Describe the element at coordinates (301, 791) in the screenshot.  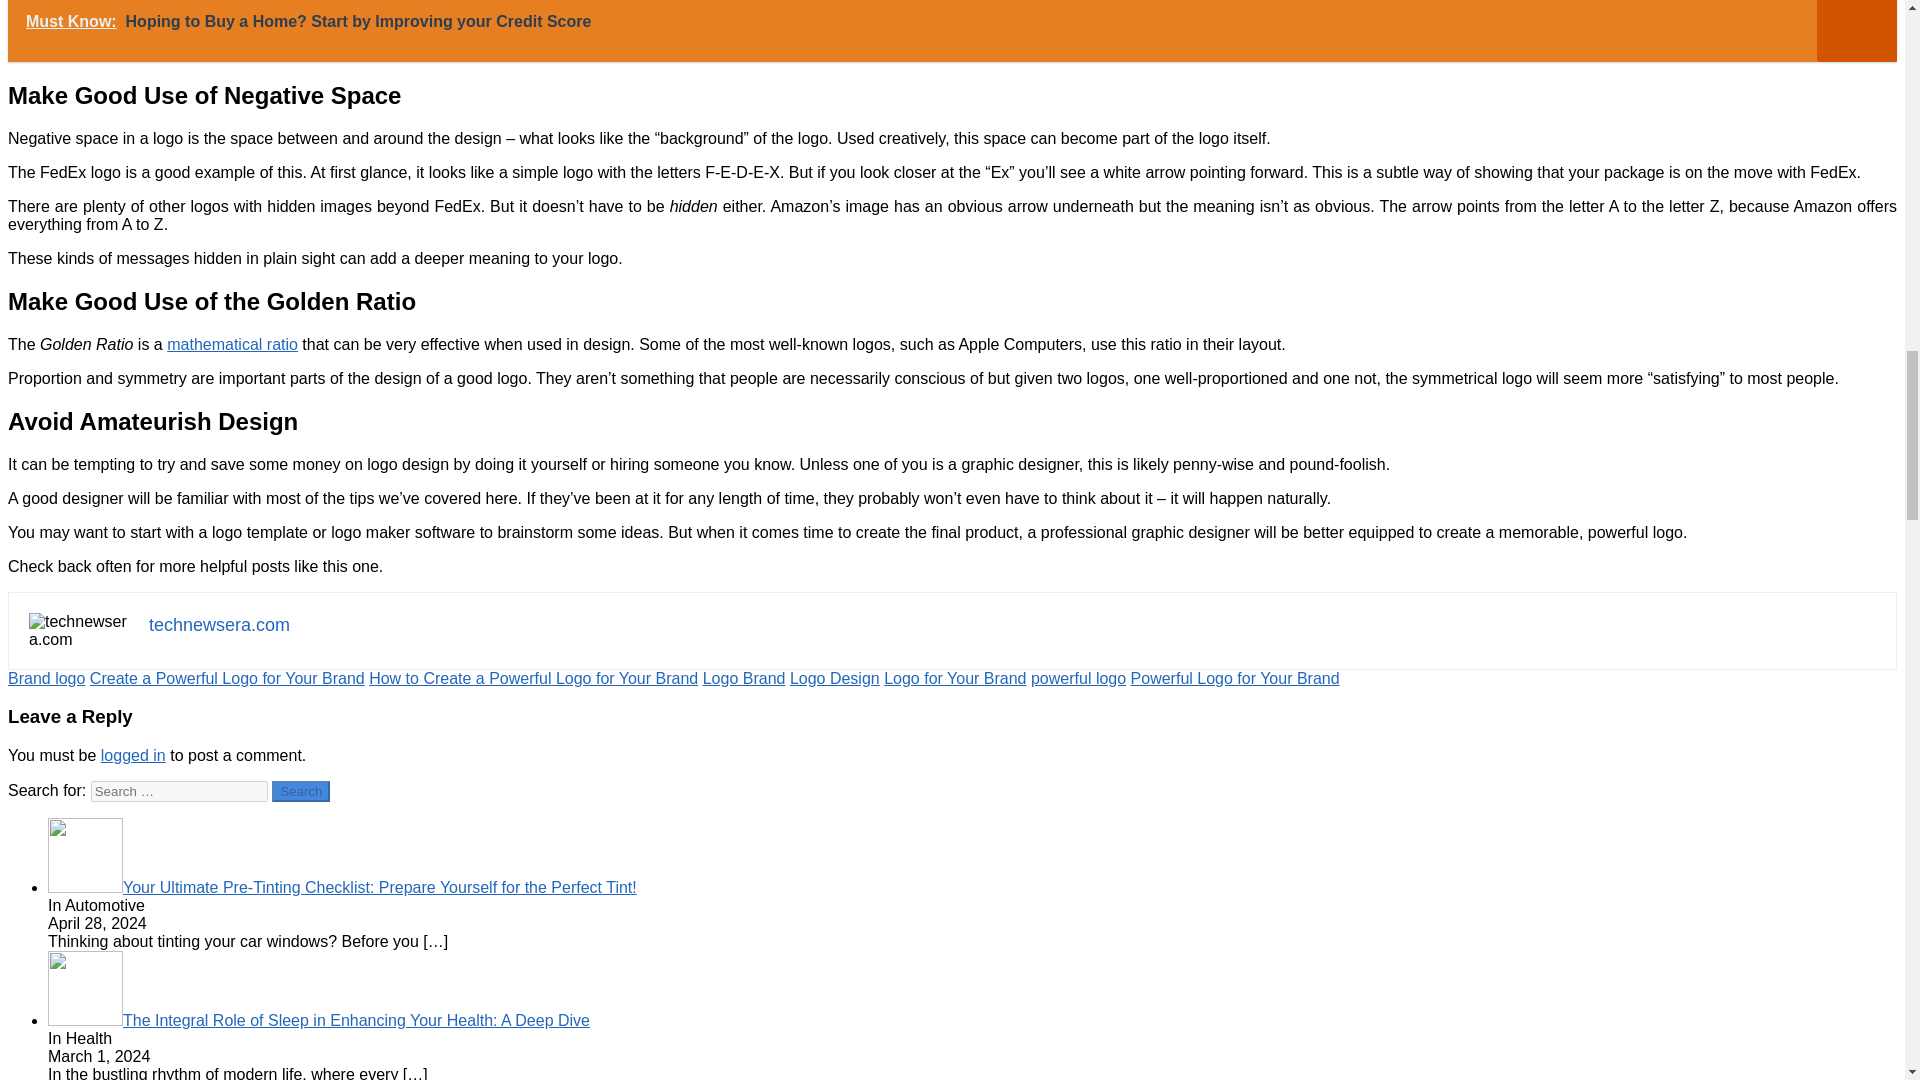
I see `Search` at that location.